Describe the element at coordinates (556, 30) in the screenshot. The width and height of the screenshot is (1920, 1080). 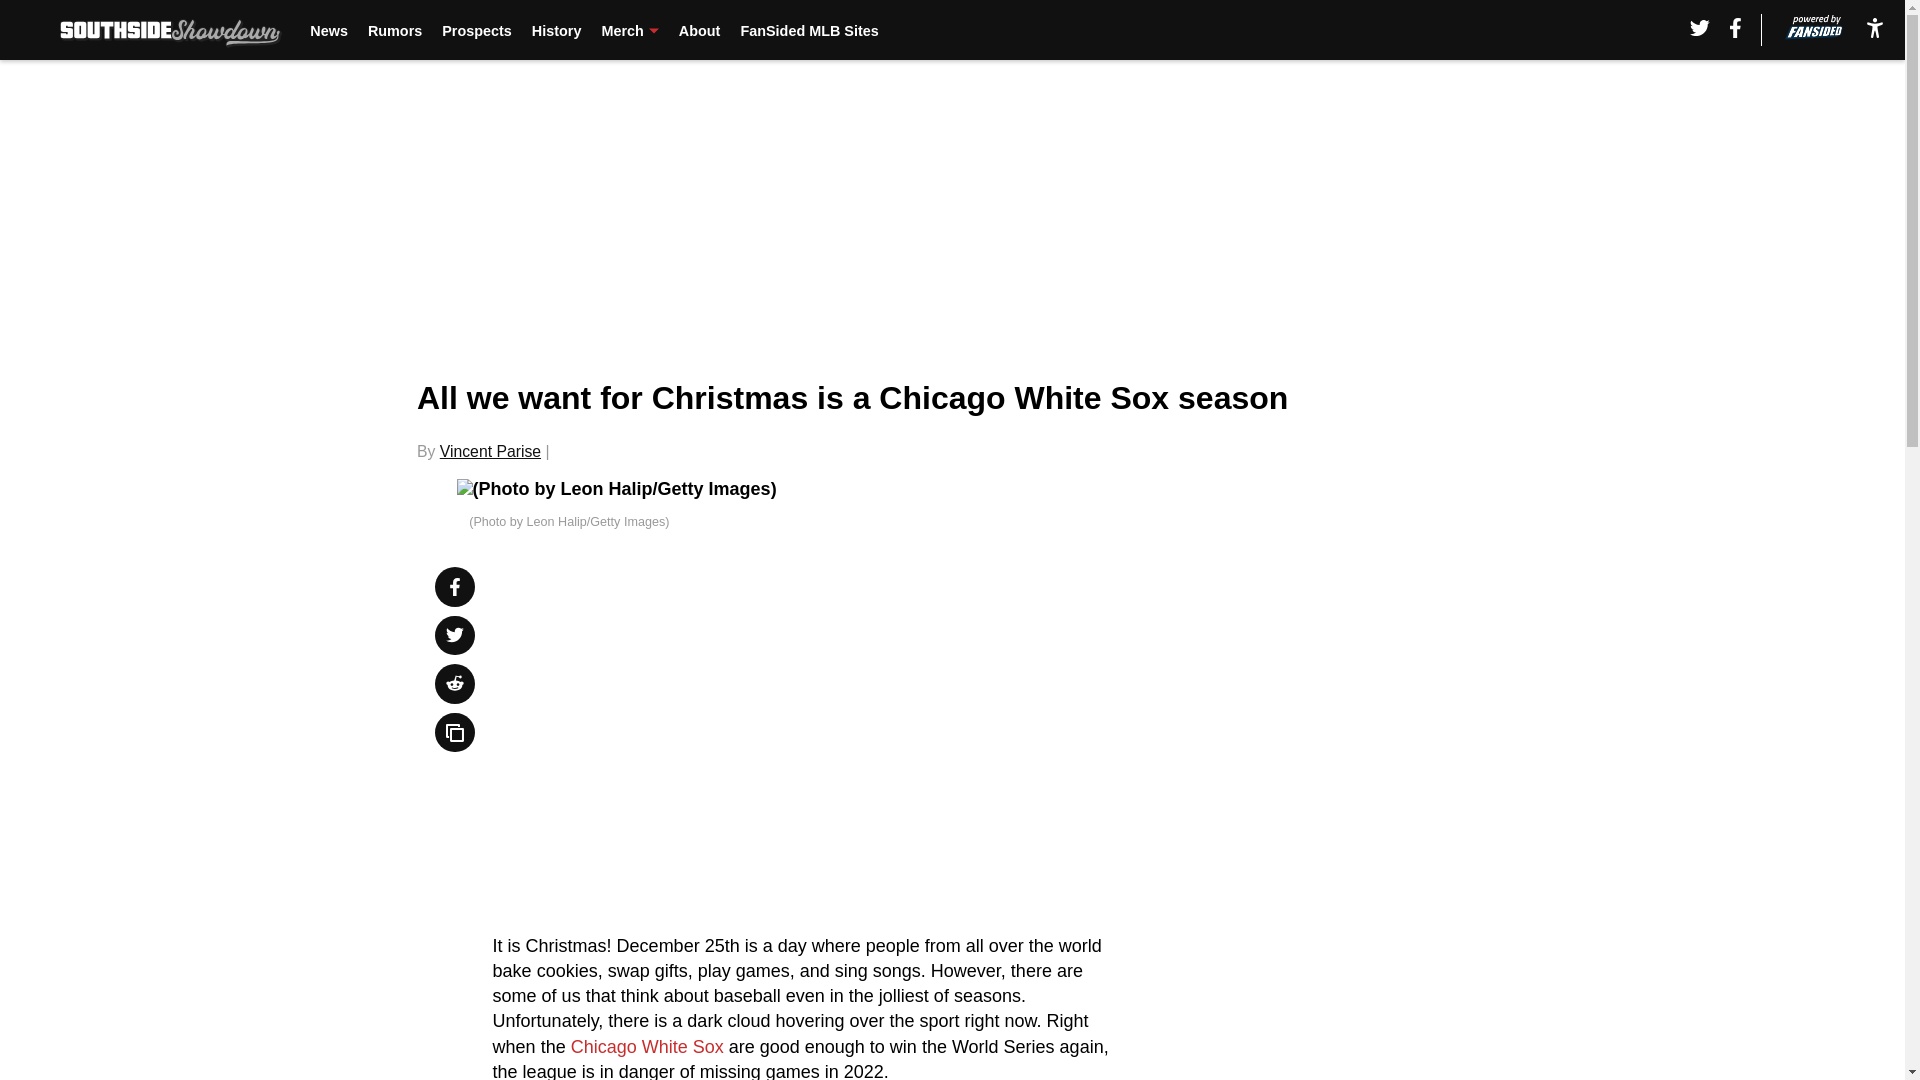
I see `History` at that location.